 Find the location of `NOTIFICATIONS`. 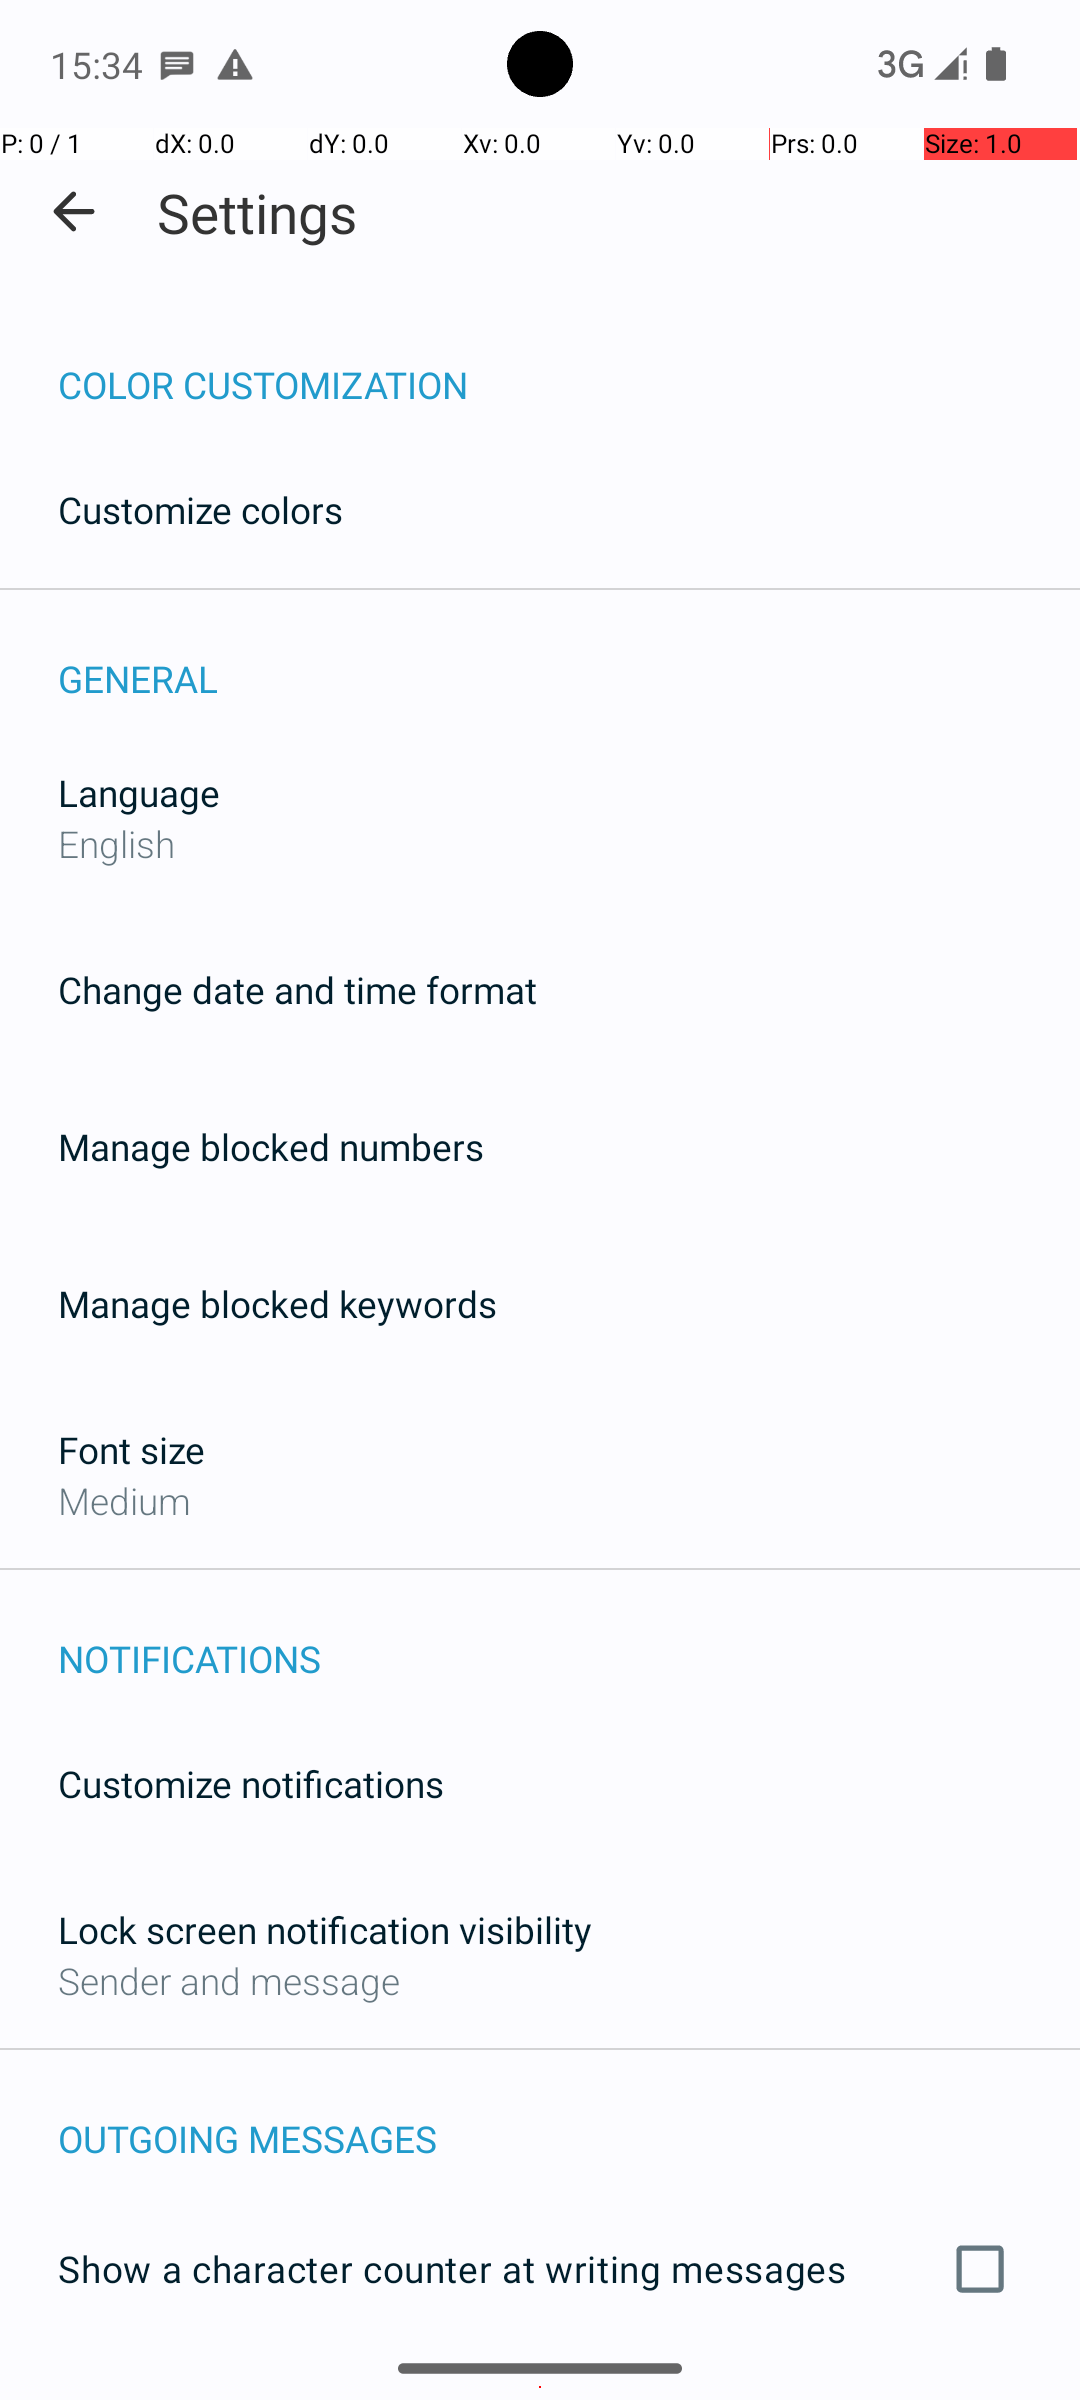

NOTIFICATIONS is located at coordinates (569, 1638).